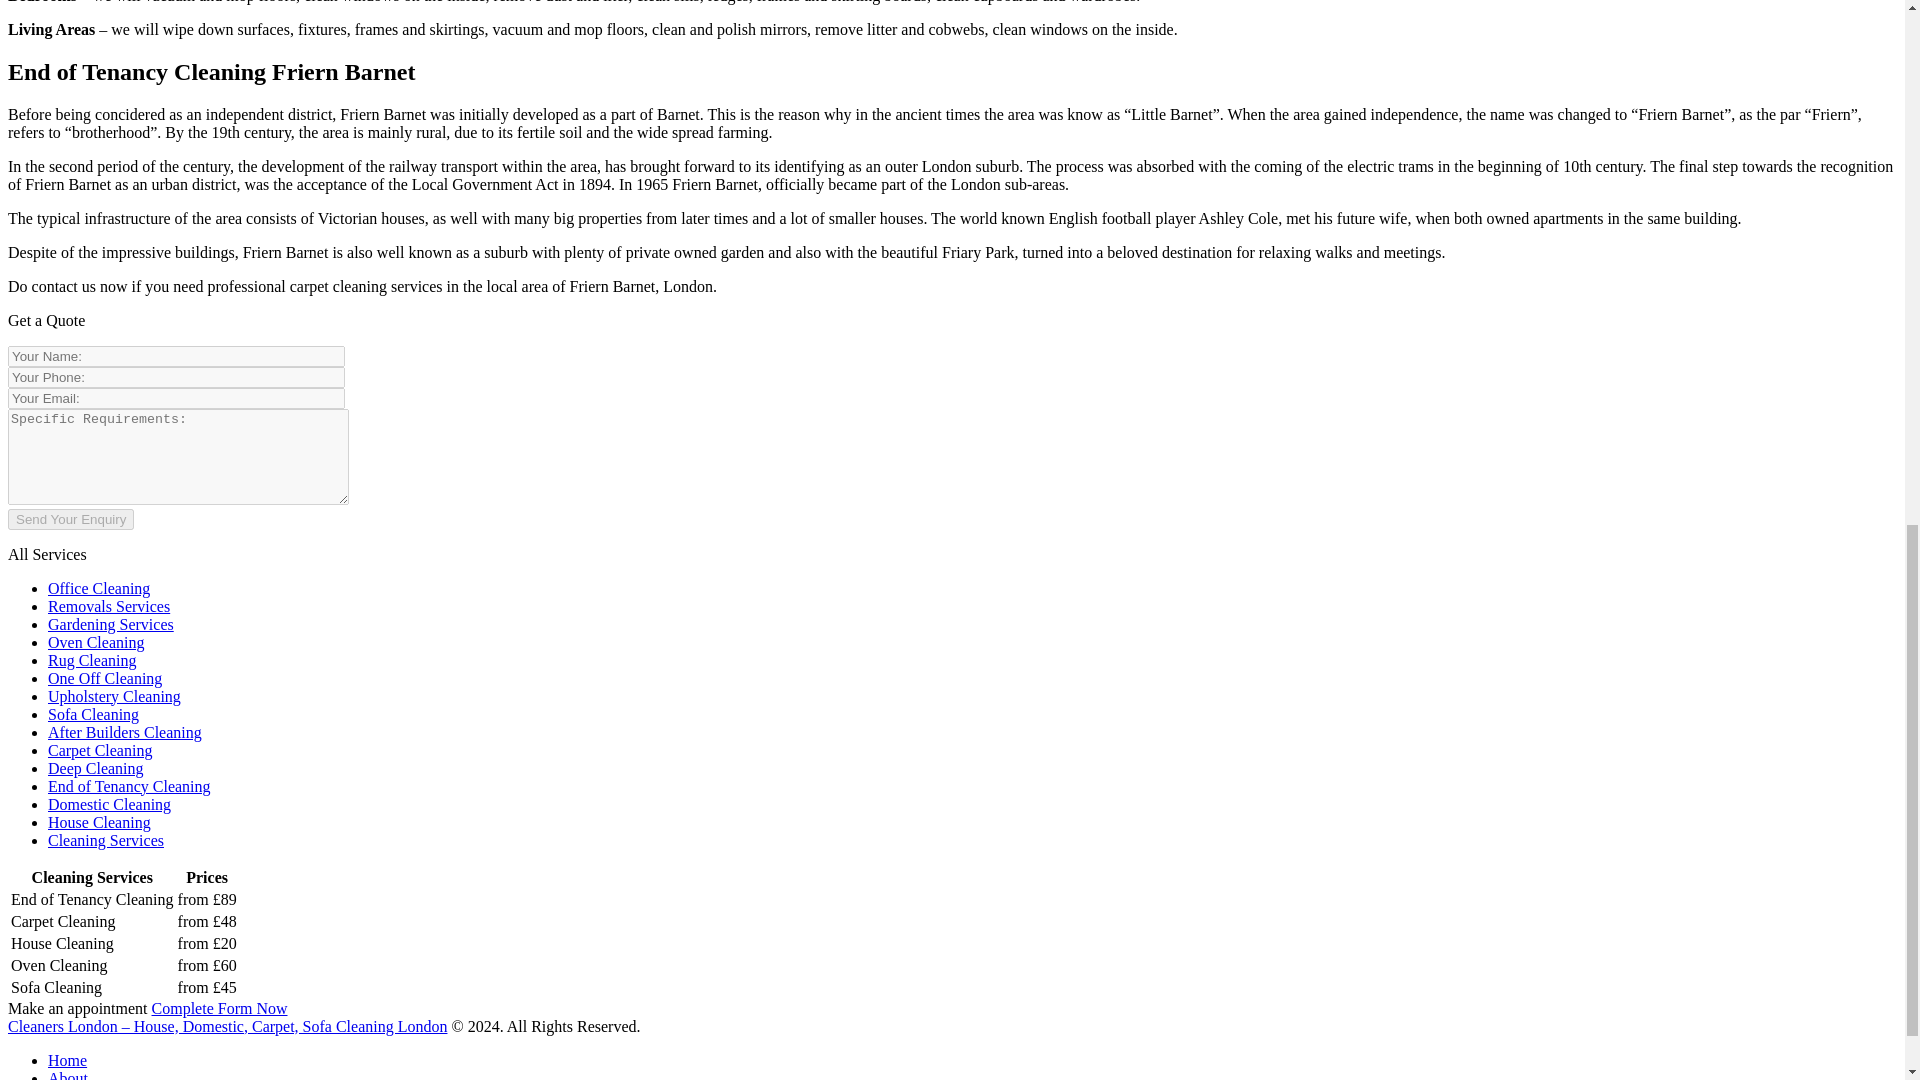 Image resolution: width=1920 pixels, height=1080 pixels. What do you see at coordinates (106, 840) in the screenshot?
I see `Cleaning Services` at bounding box center [106, 840].